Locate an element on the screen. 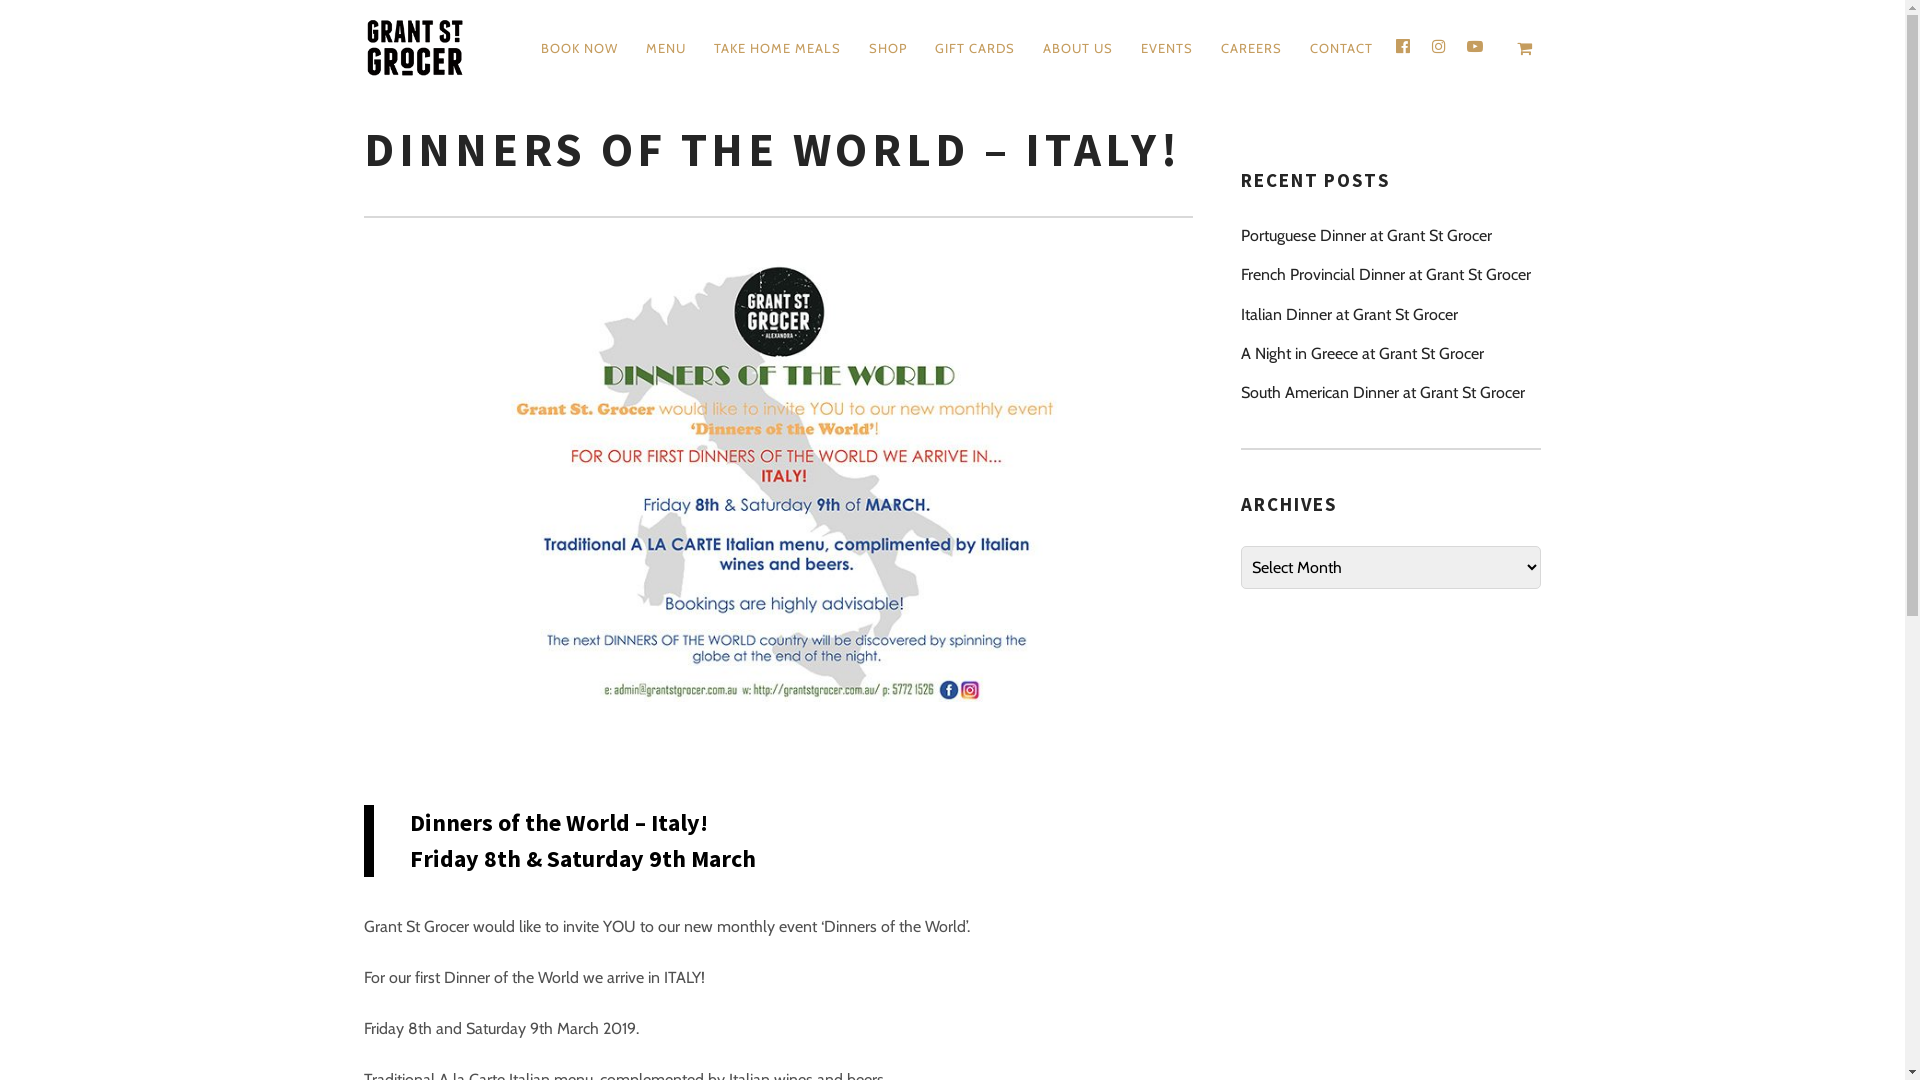 The height and width of the screenshot is (1080, 1920). YOUTUBE is located at coordinates (1475, 46).